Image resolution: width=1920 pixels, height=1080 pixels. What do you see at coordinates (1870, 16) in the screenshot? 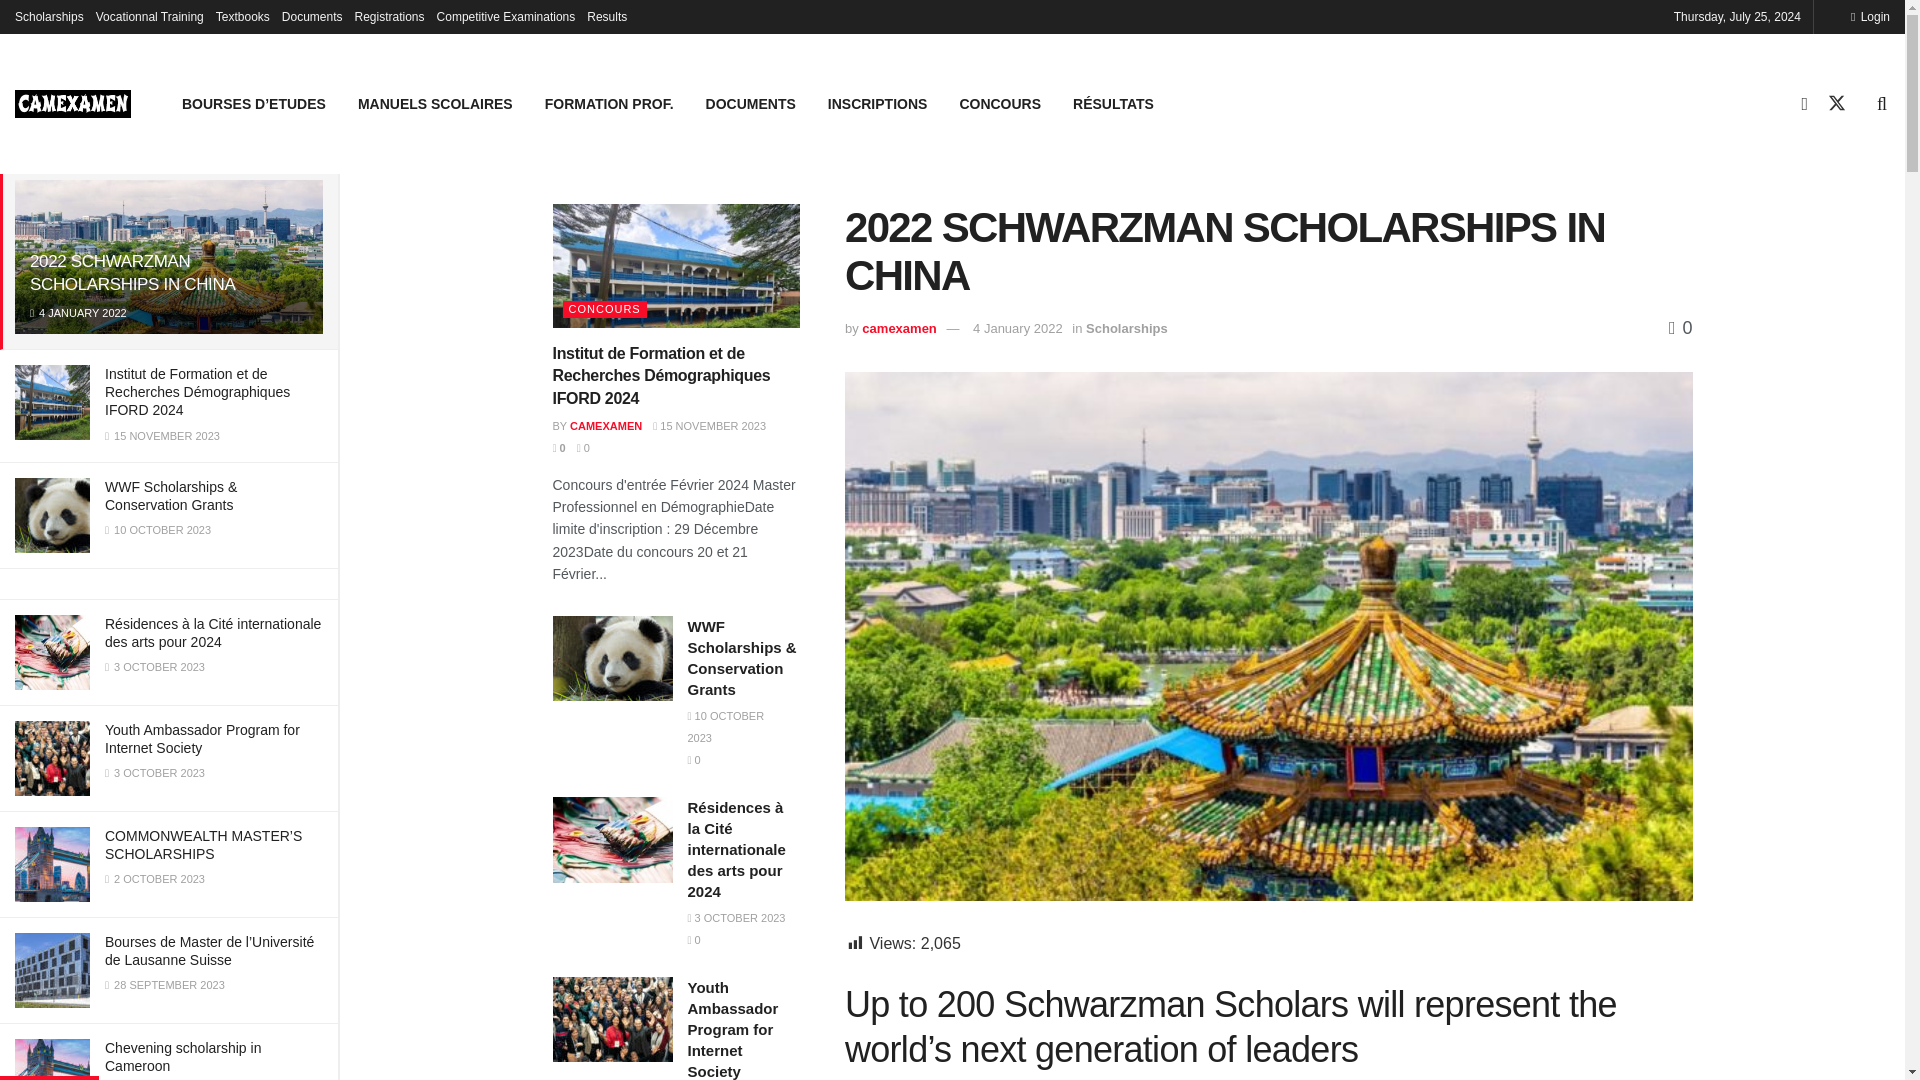
I see `Login` at bounding box center [1870, 16].